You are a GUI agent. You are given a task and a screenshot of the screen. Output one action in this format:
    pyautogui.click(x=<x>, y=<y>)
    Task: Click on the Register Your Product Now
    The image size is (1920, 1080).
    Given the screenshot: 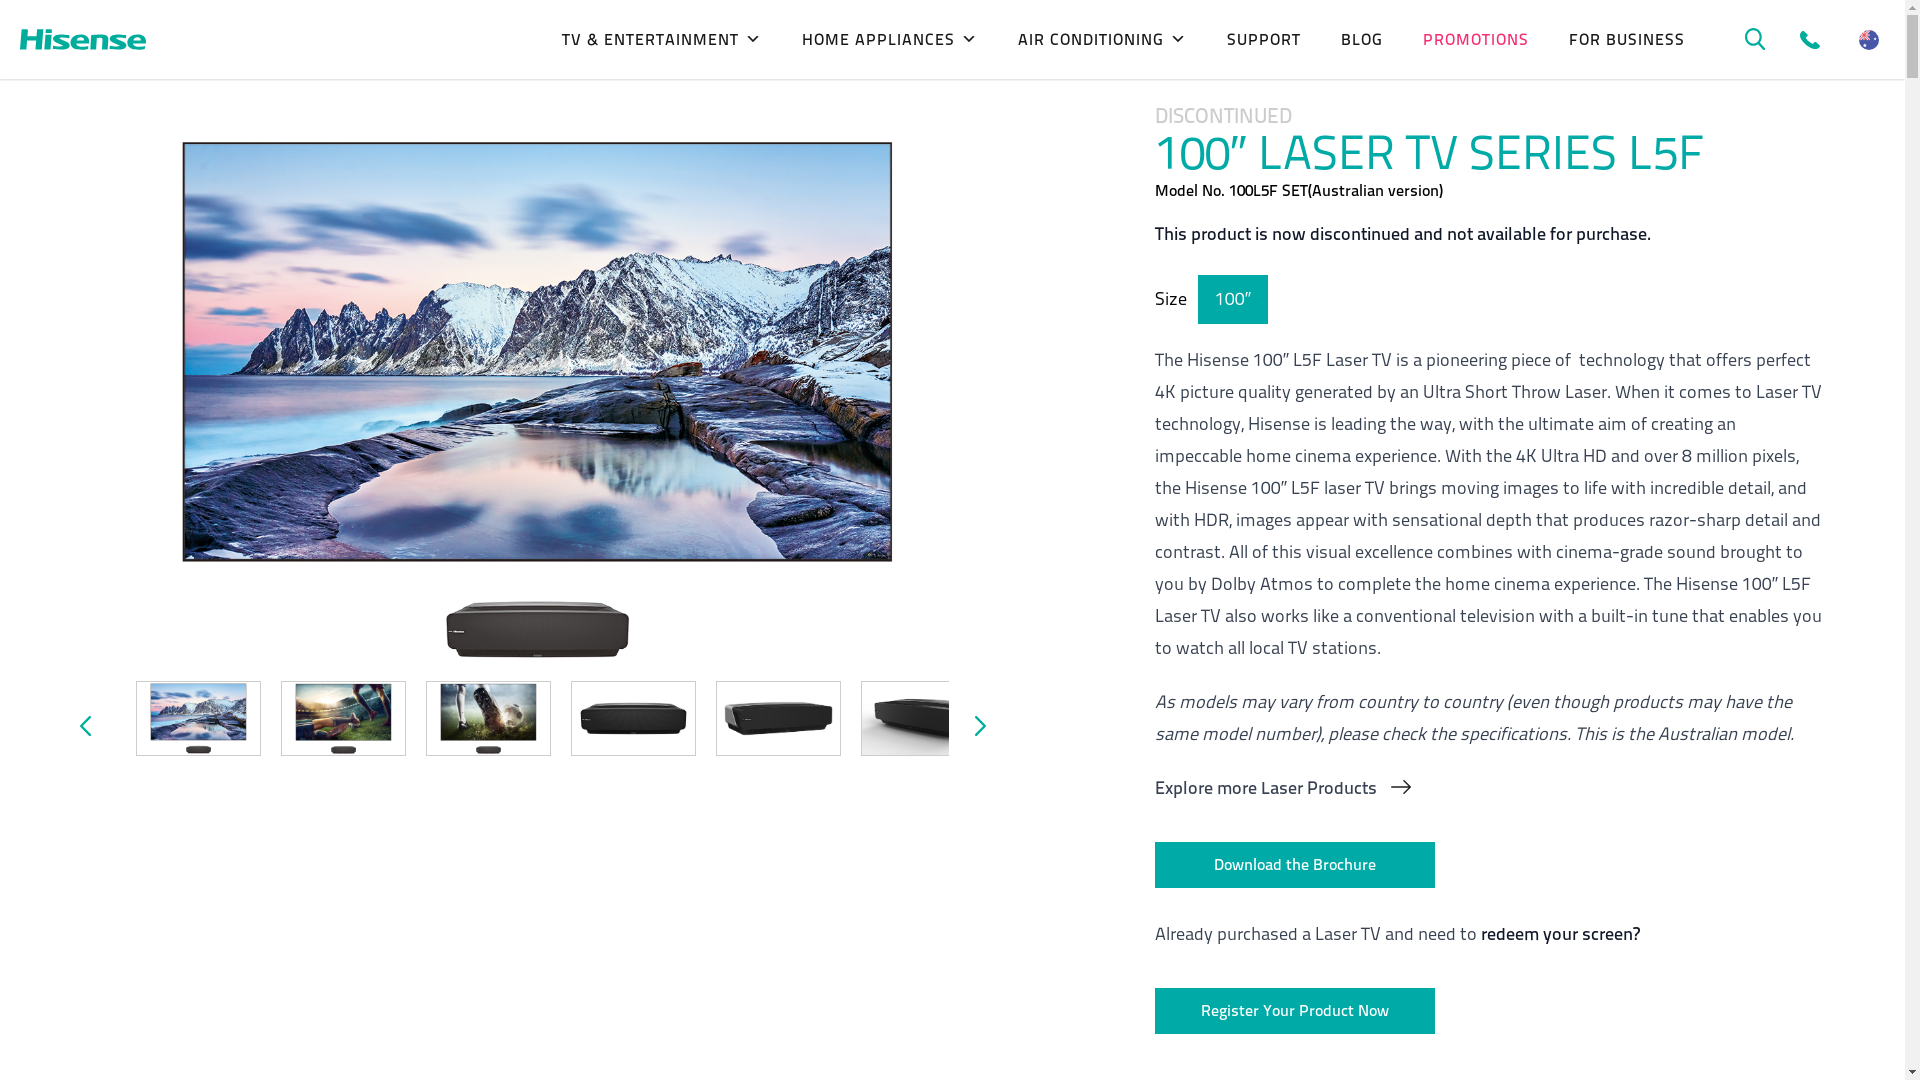 What is the action you would take?
    pyautogui.click(x=1295, y=1011)
    